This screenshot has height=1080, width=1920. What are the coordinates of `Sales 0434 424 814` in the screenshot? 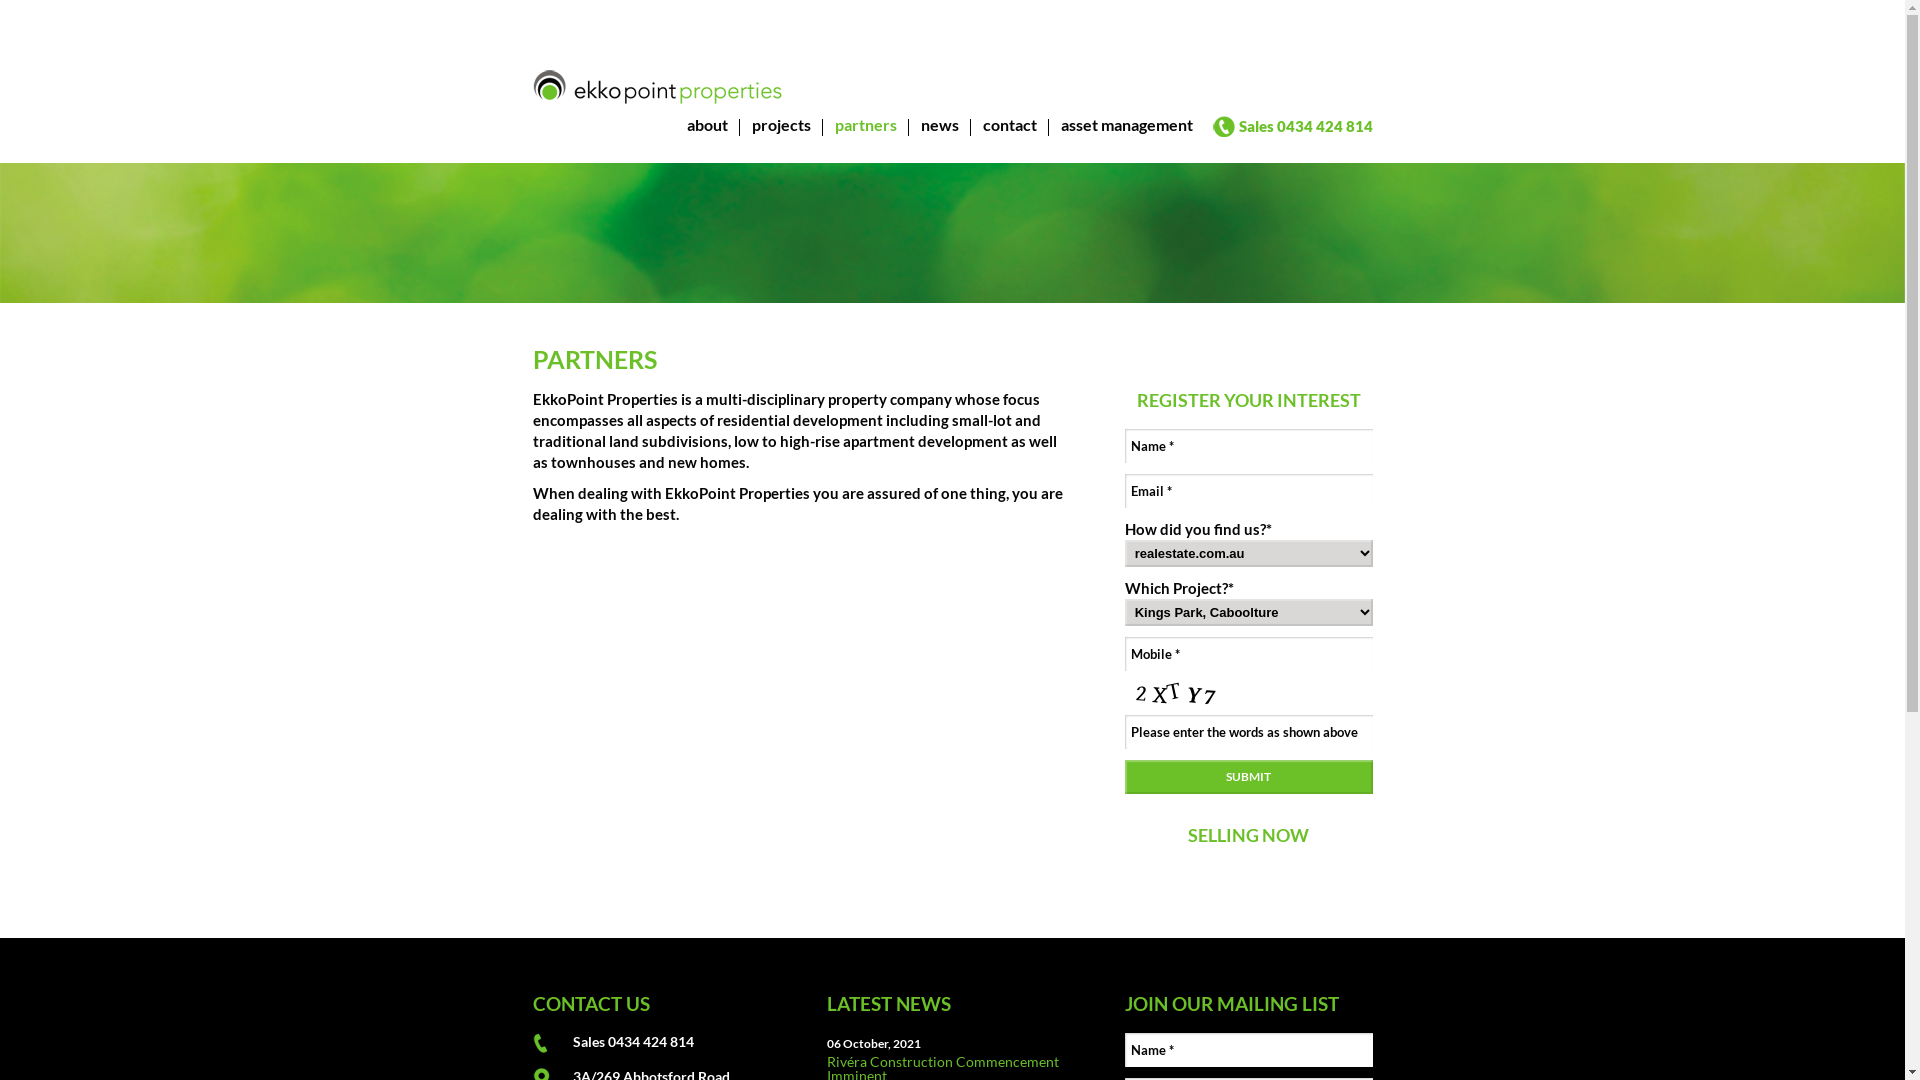 It's located at (1305, 126).